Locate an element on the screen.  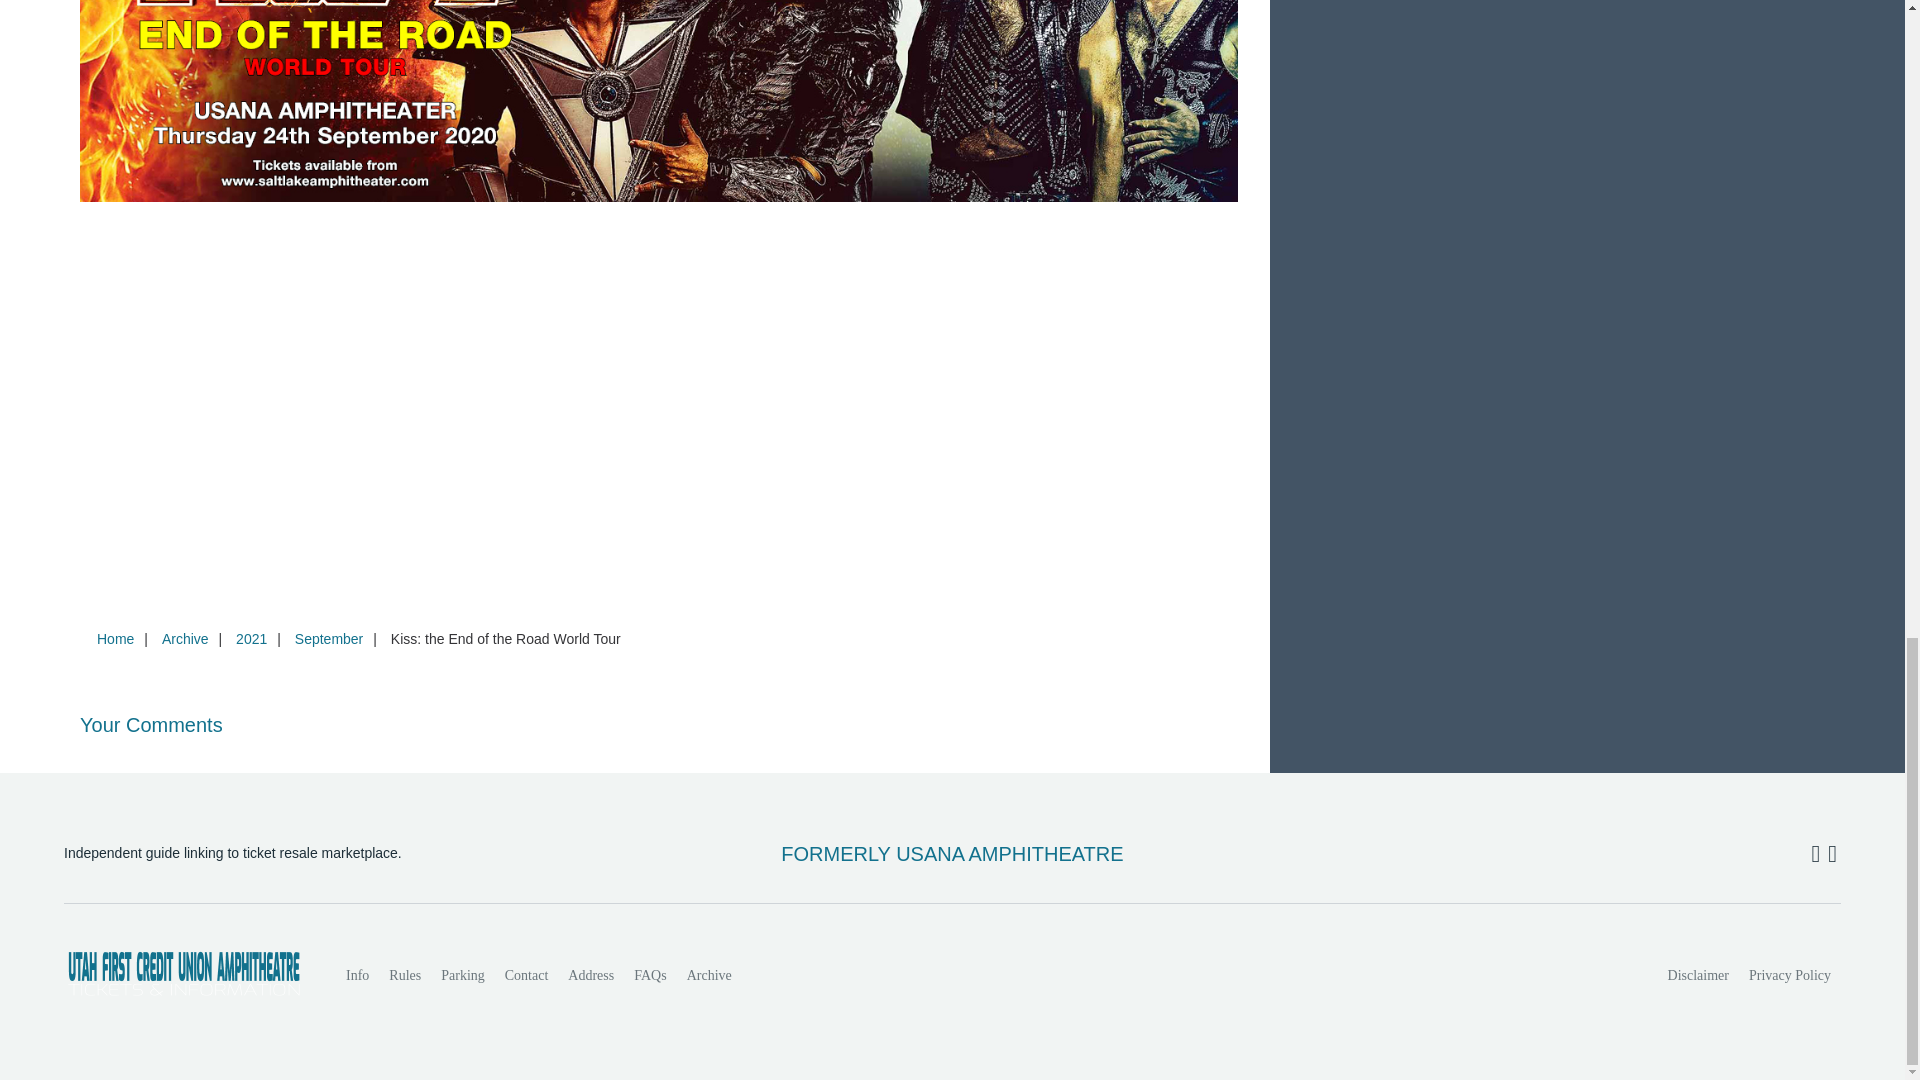
Info is located at coordinates (357, 975).